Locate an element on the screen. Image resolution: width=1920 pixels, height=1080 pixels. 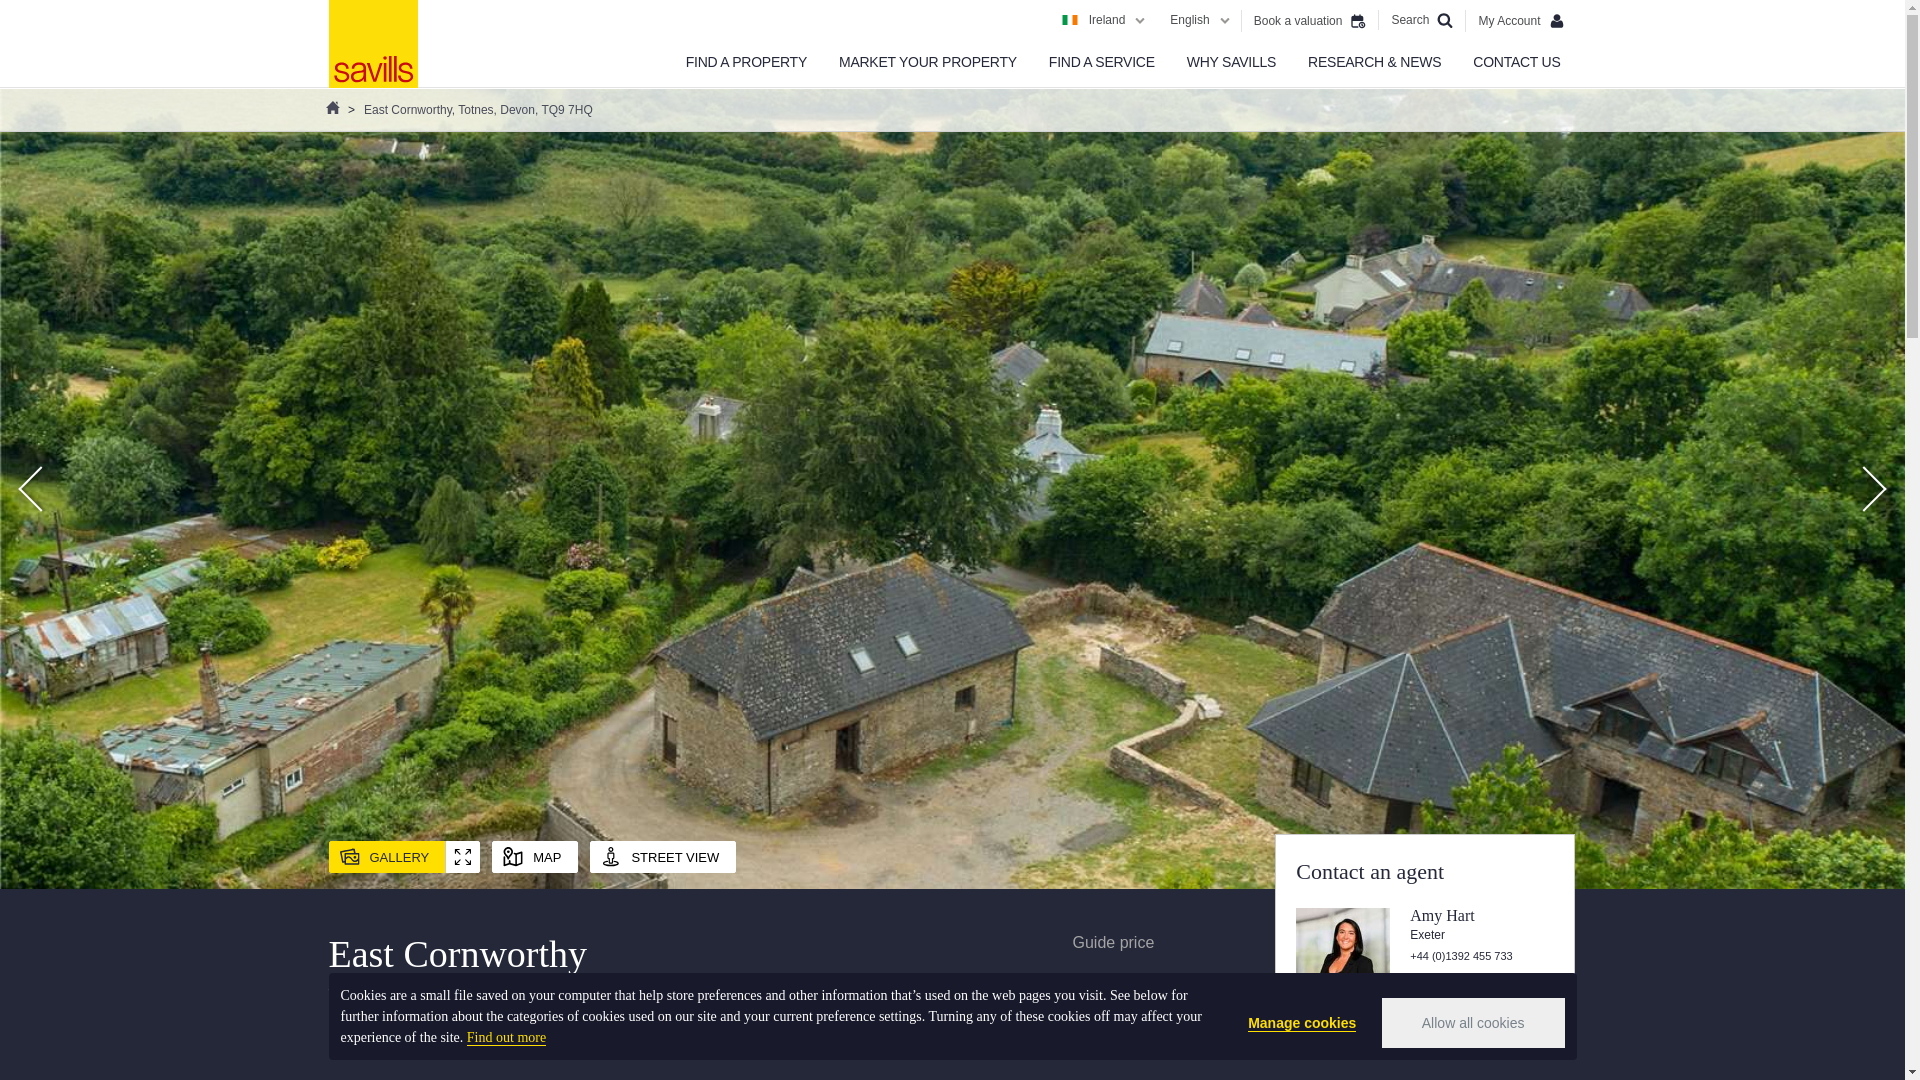
Go to homepage is located at coordinates (372, 44).